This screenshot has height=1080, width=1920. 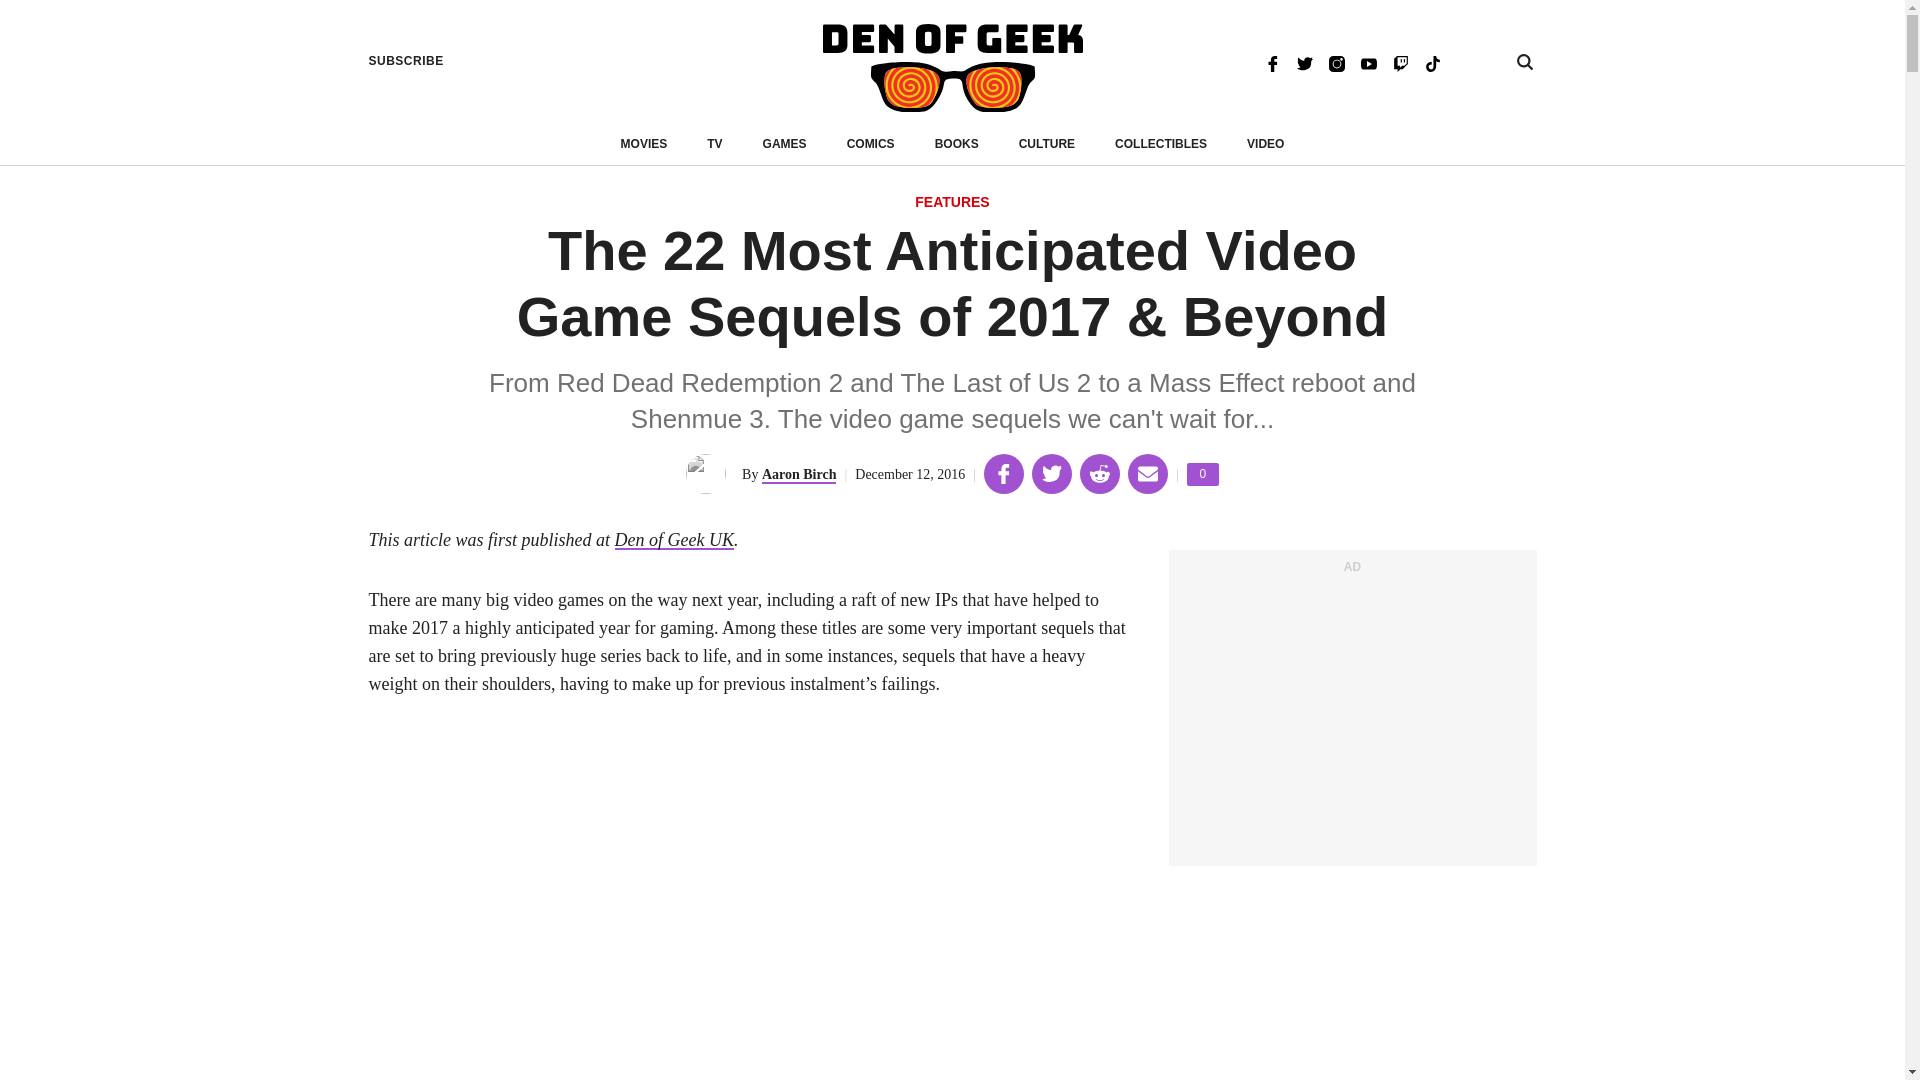 I want to click on Den of Geek, so click(x=952, y=68).